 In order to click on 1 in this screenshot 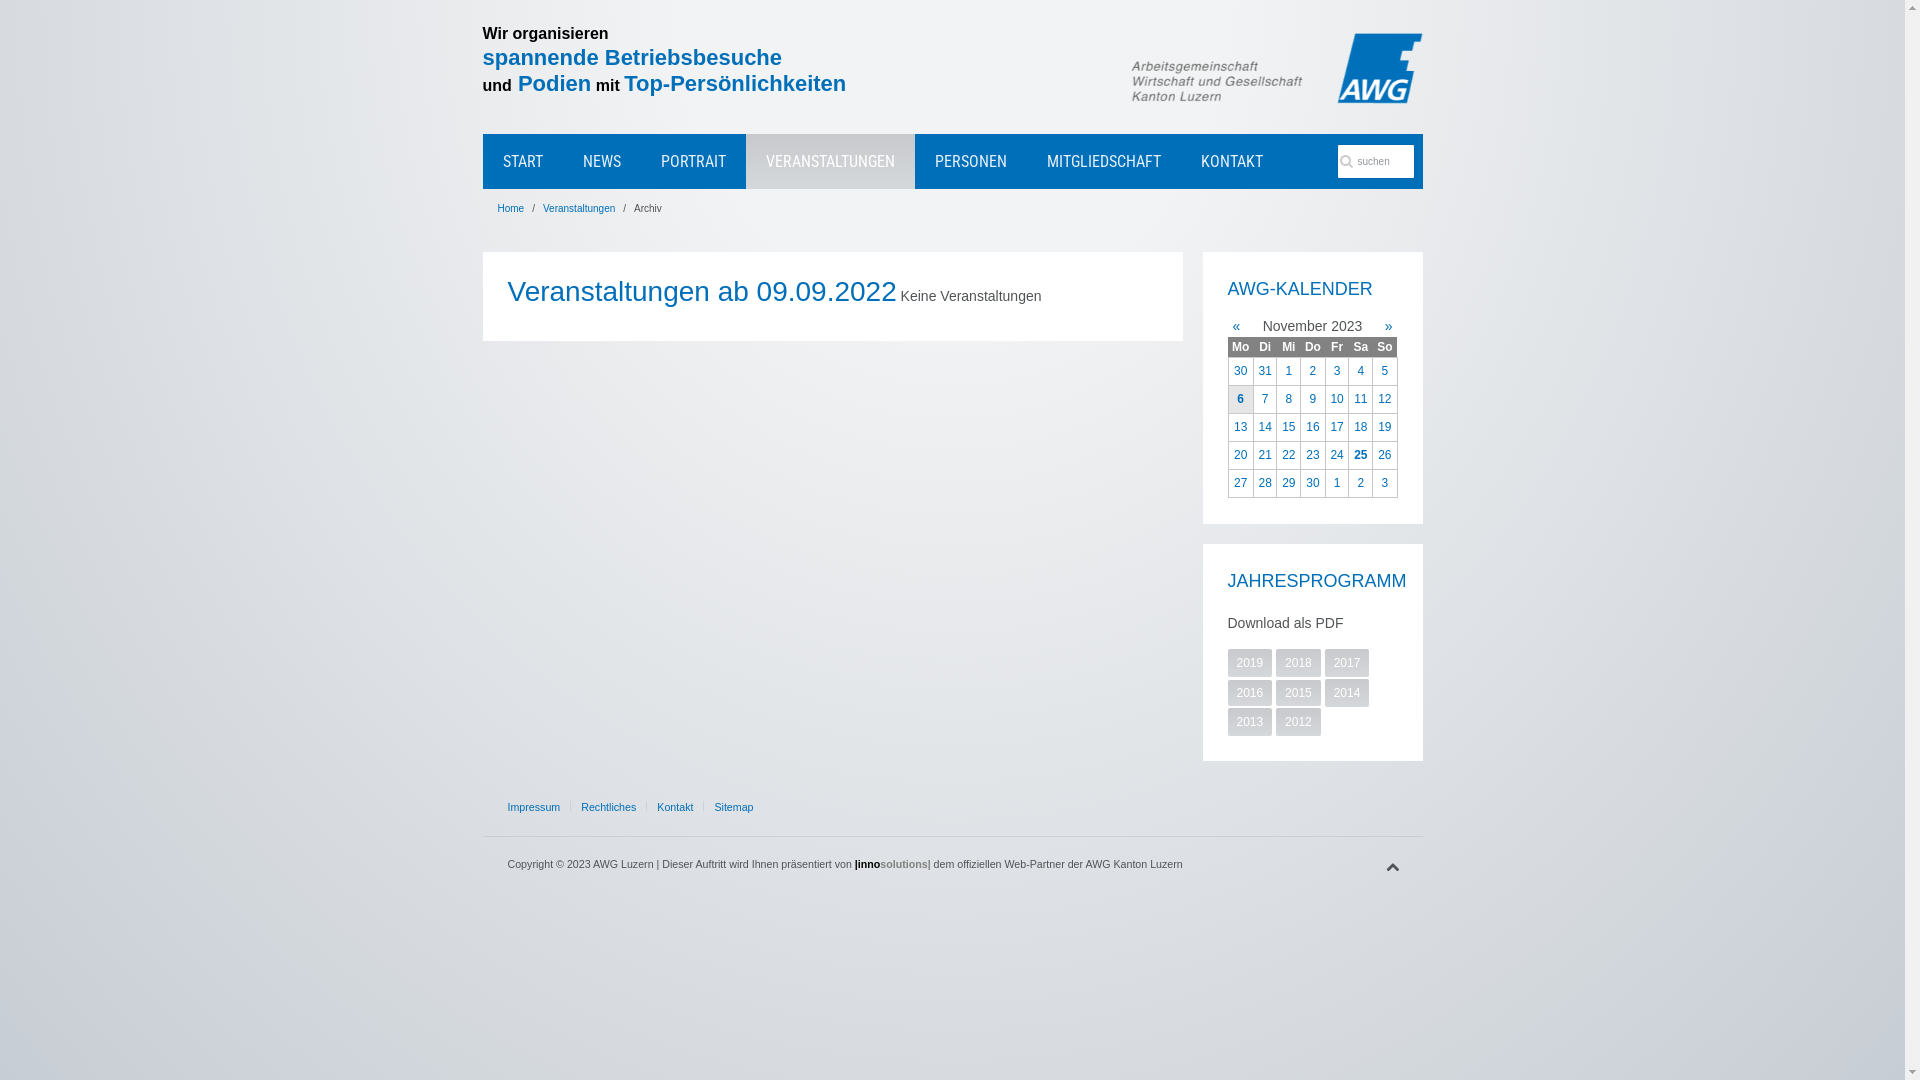, I will do `click(1288, 371)`.